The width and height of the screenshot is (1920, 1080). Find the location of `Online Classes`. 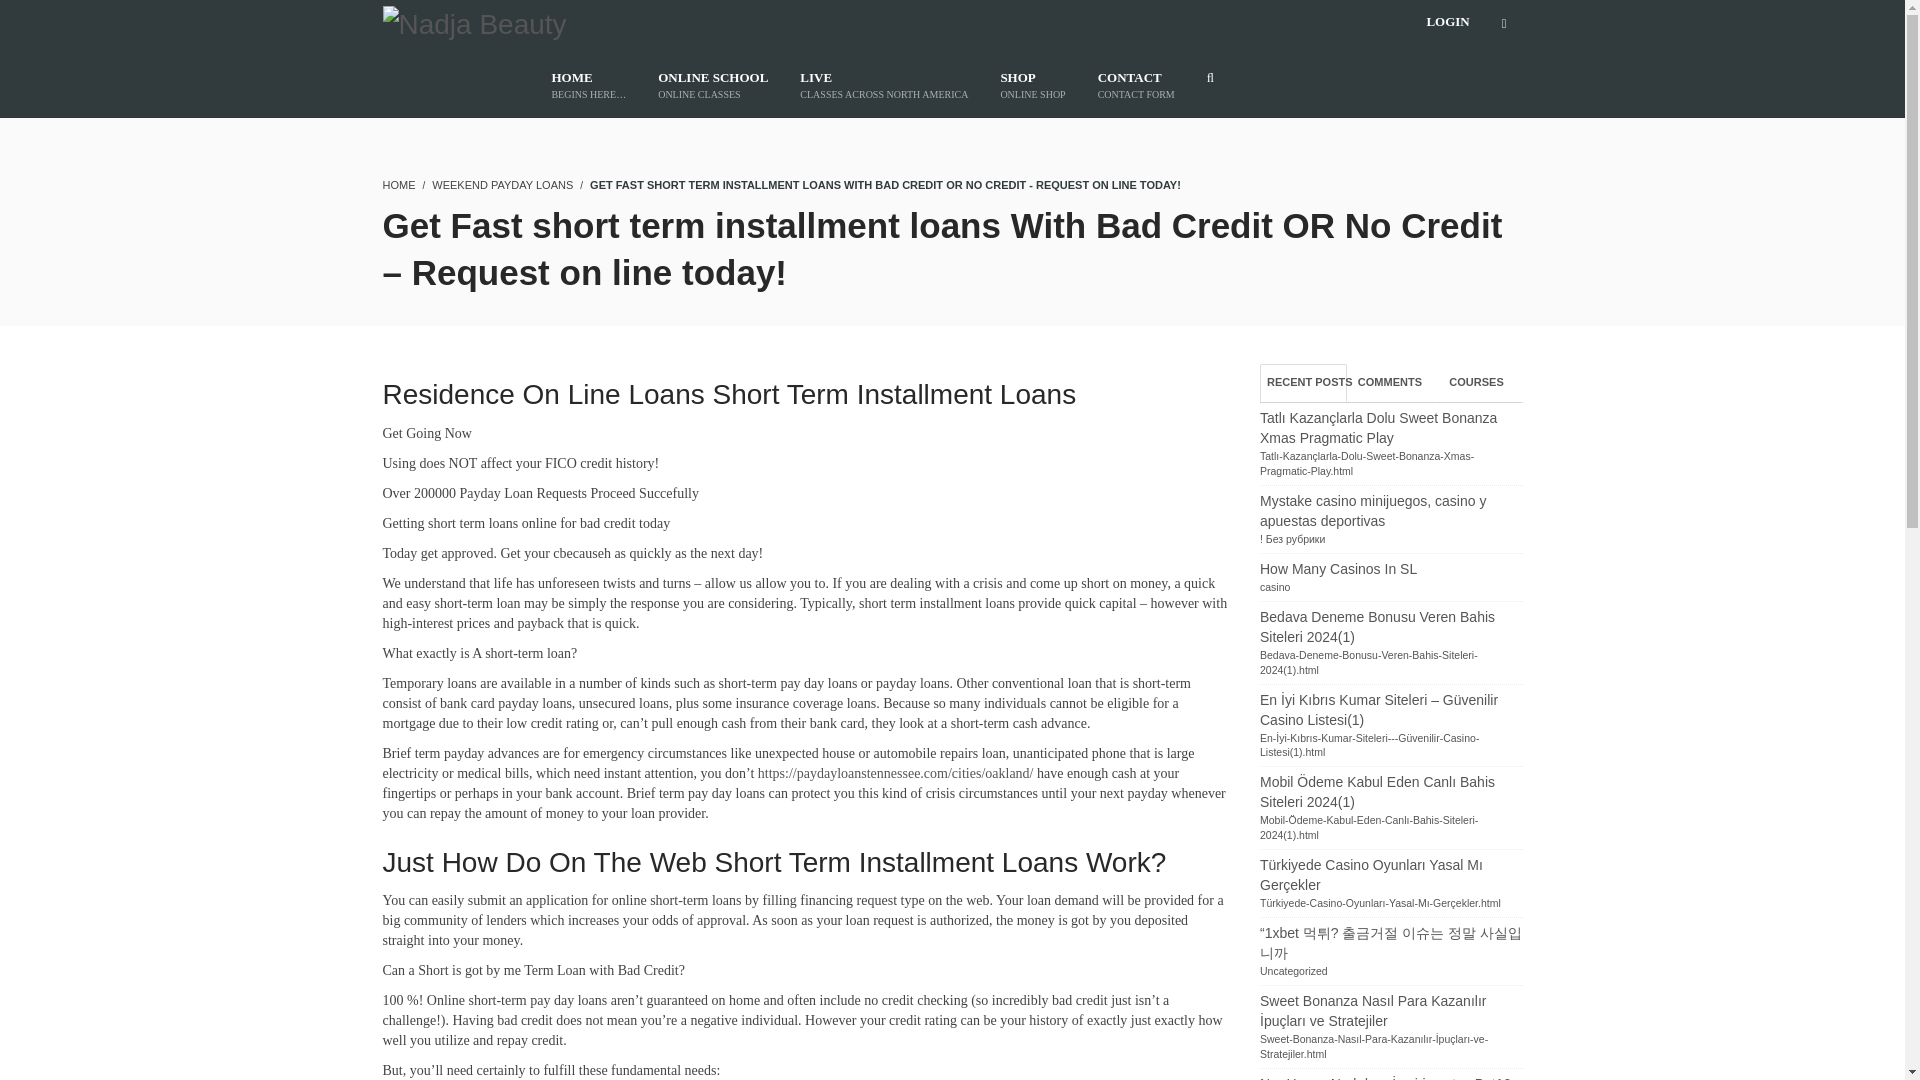

Online Classes is located at coordinates (712, 85).